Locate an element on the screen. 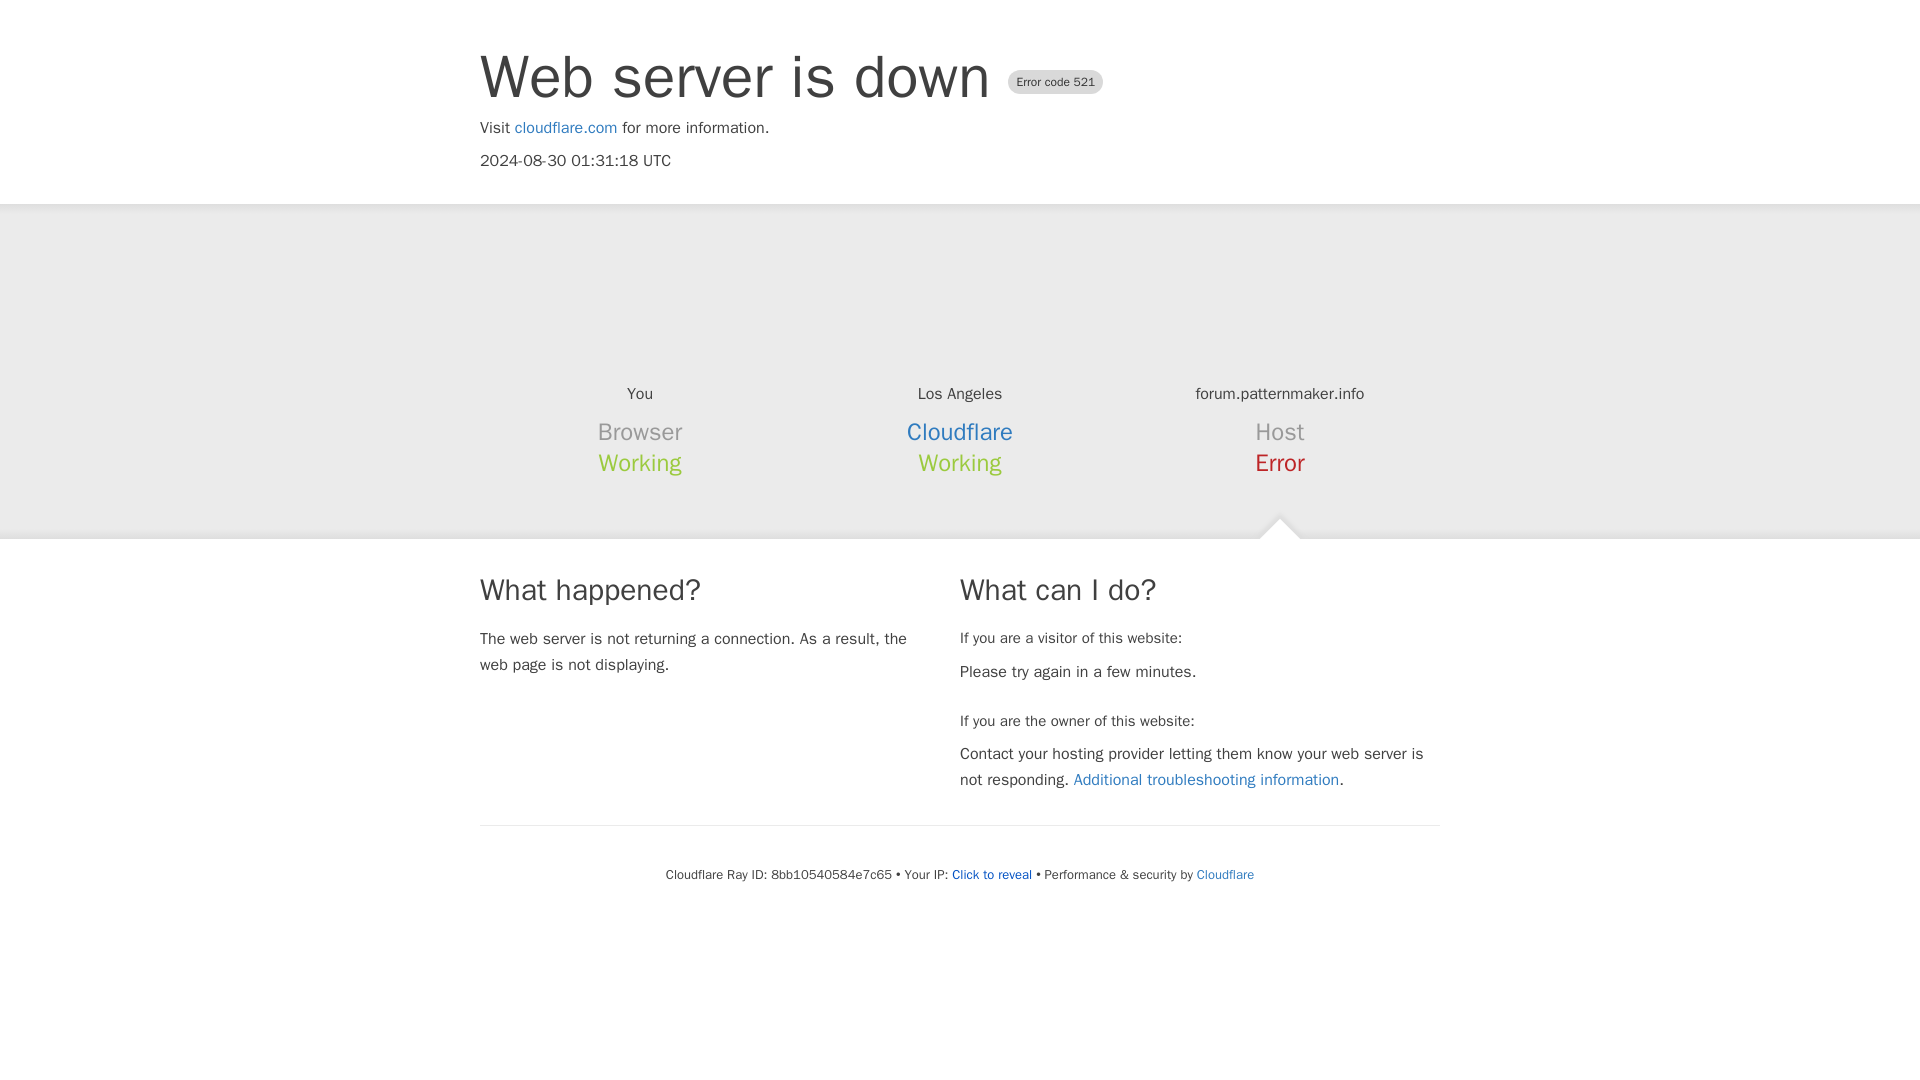  Cloudflare is located at coordinates (960, 432).